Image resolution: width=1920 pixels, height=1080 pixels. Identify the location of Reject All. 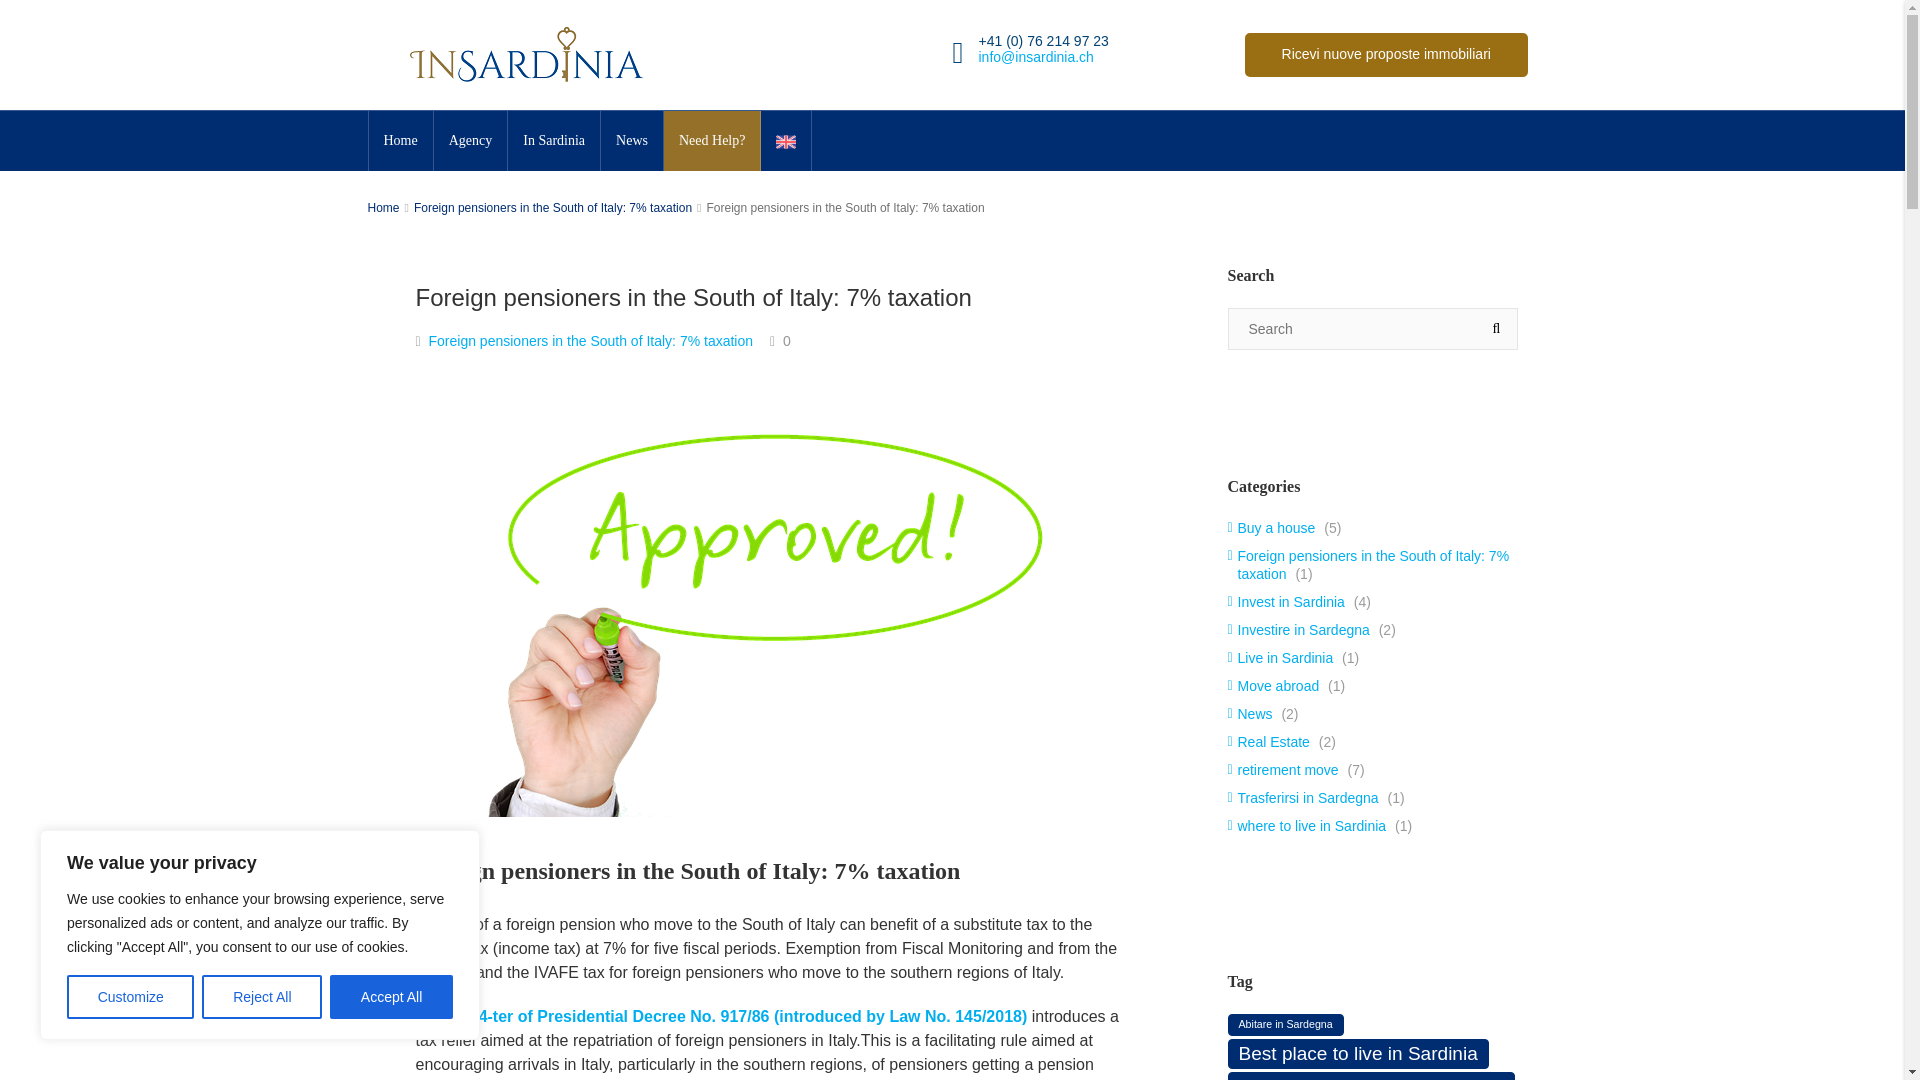
(262, 997).